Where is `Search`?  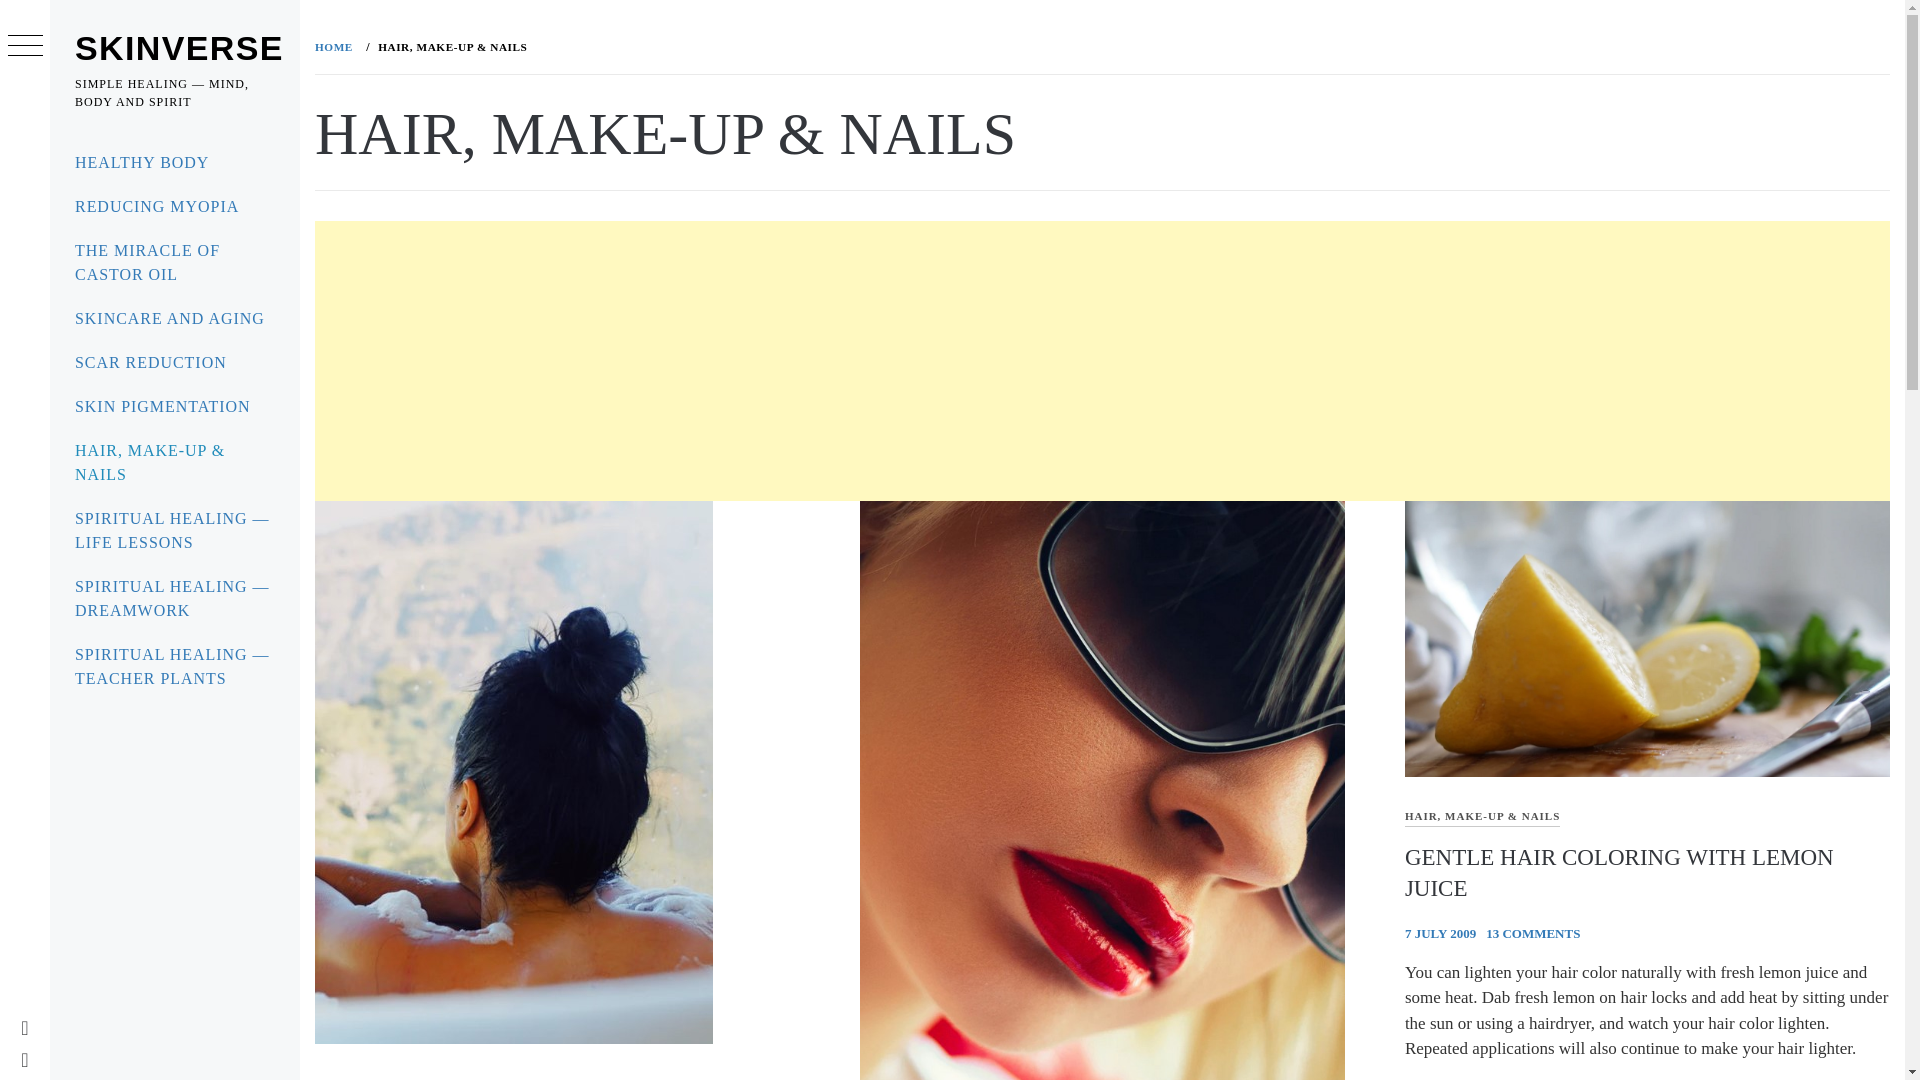
Search is located at coordinates (852, 50).